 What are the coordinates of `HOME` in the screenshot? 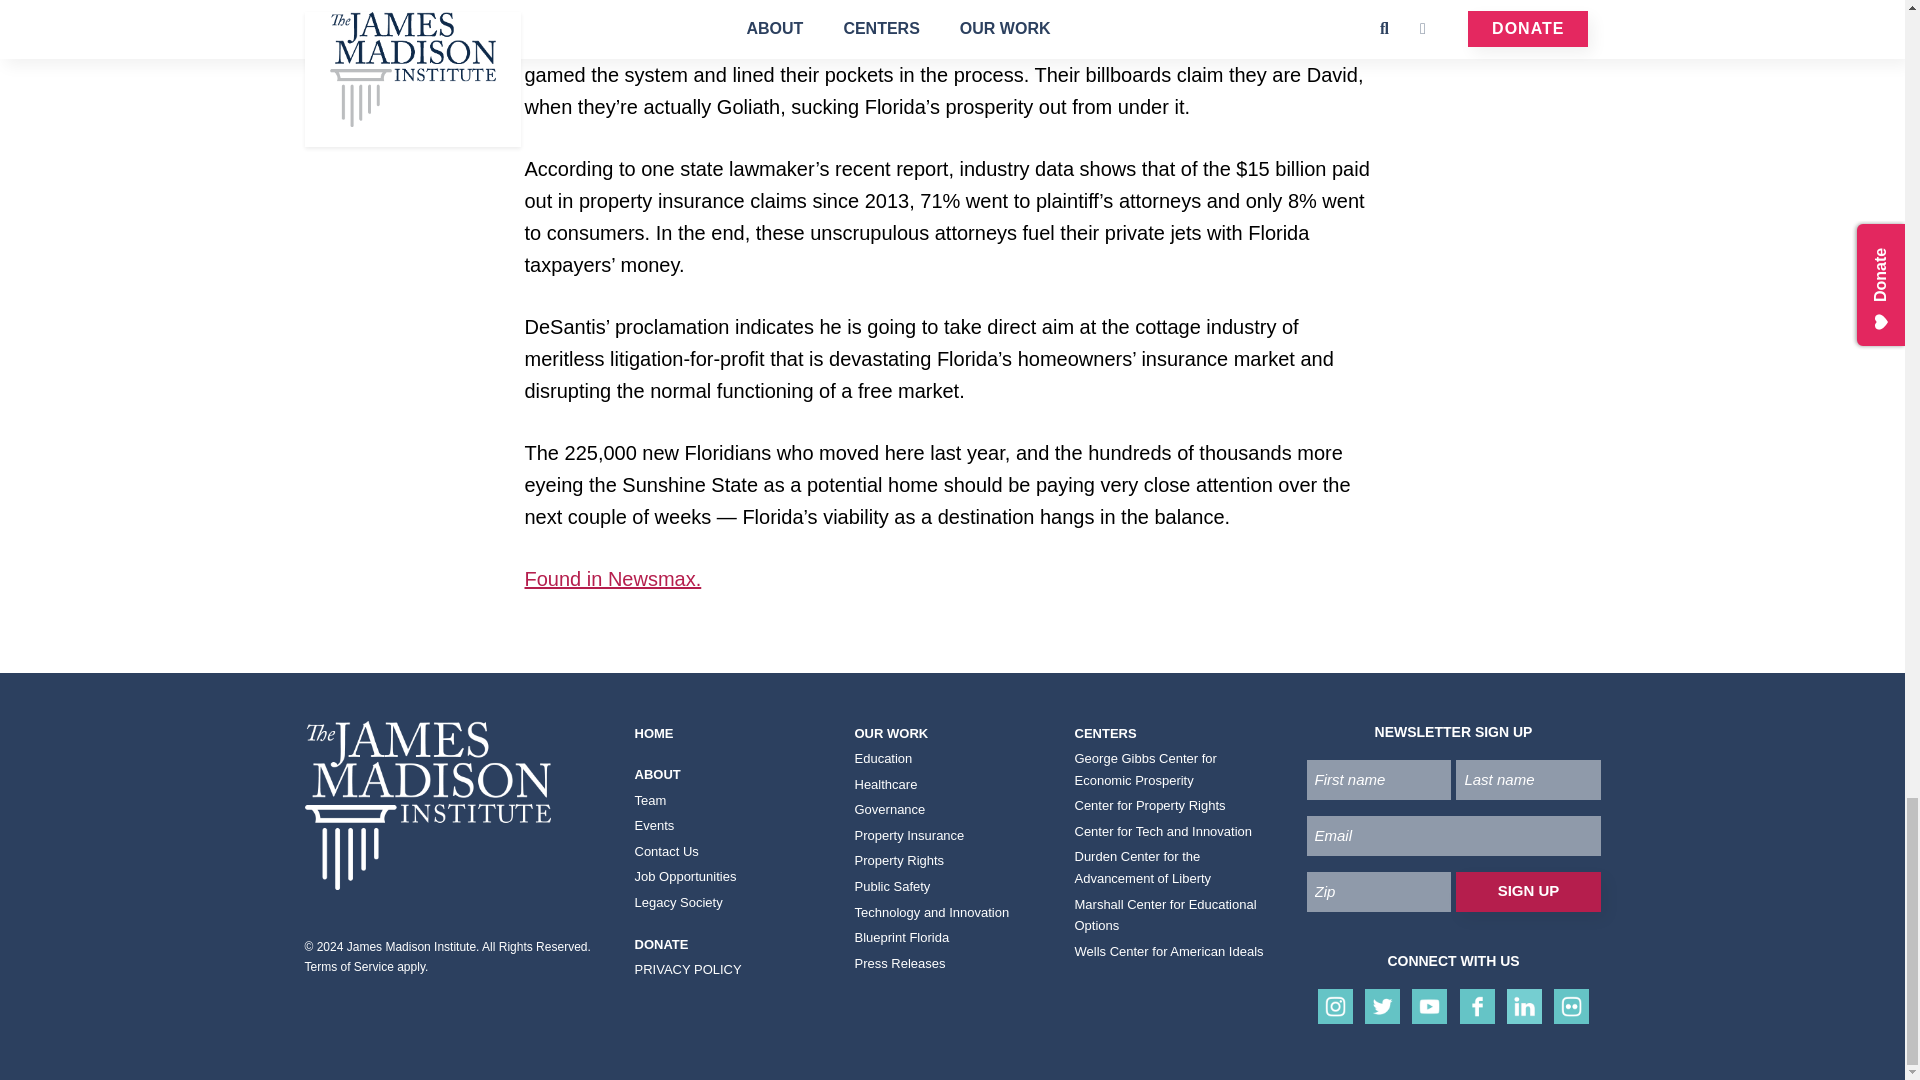 It's located at (731, 734).